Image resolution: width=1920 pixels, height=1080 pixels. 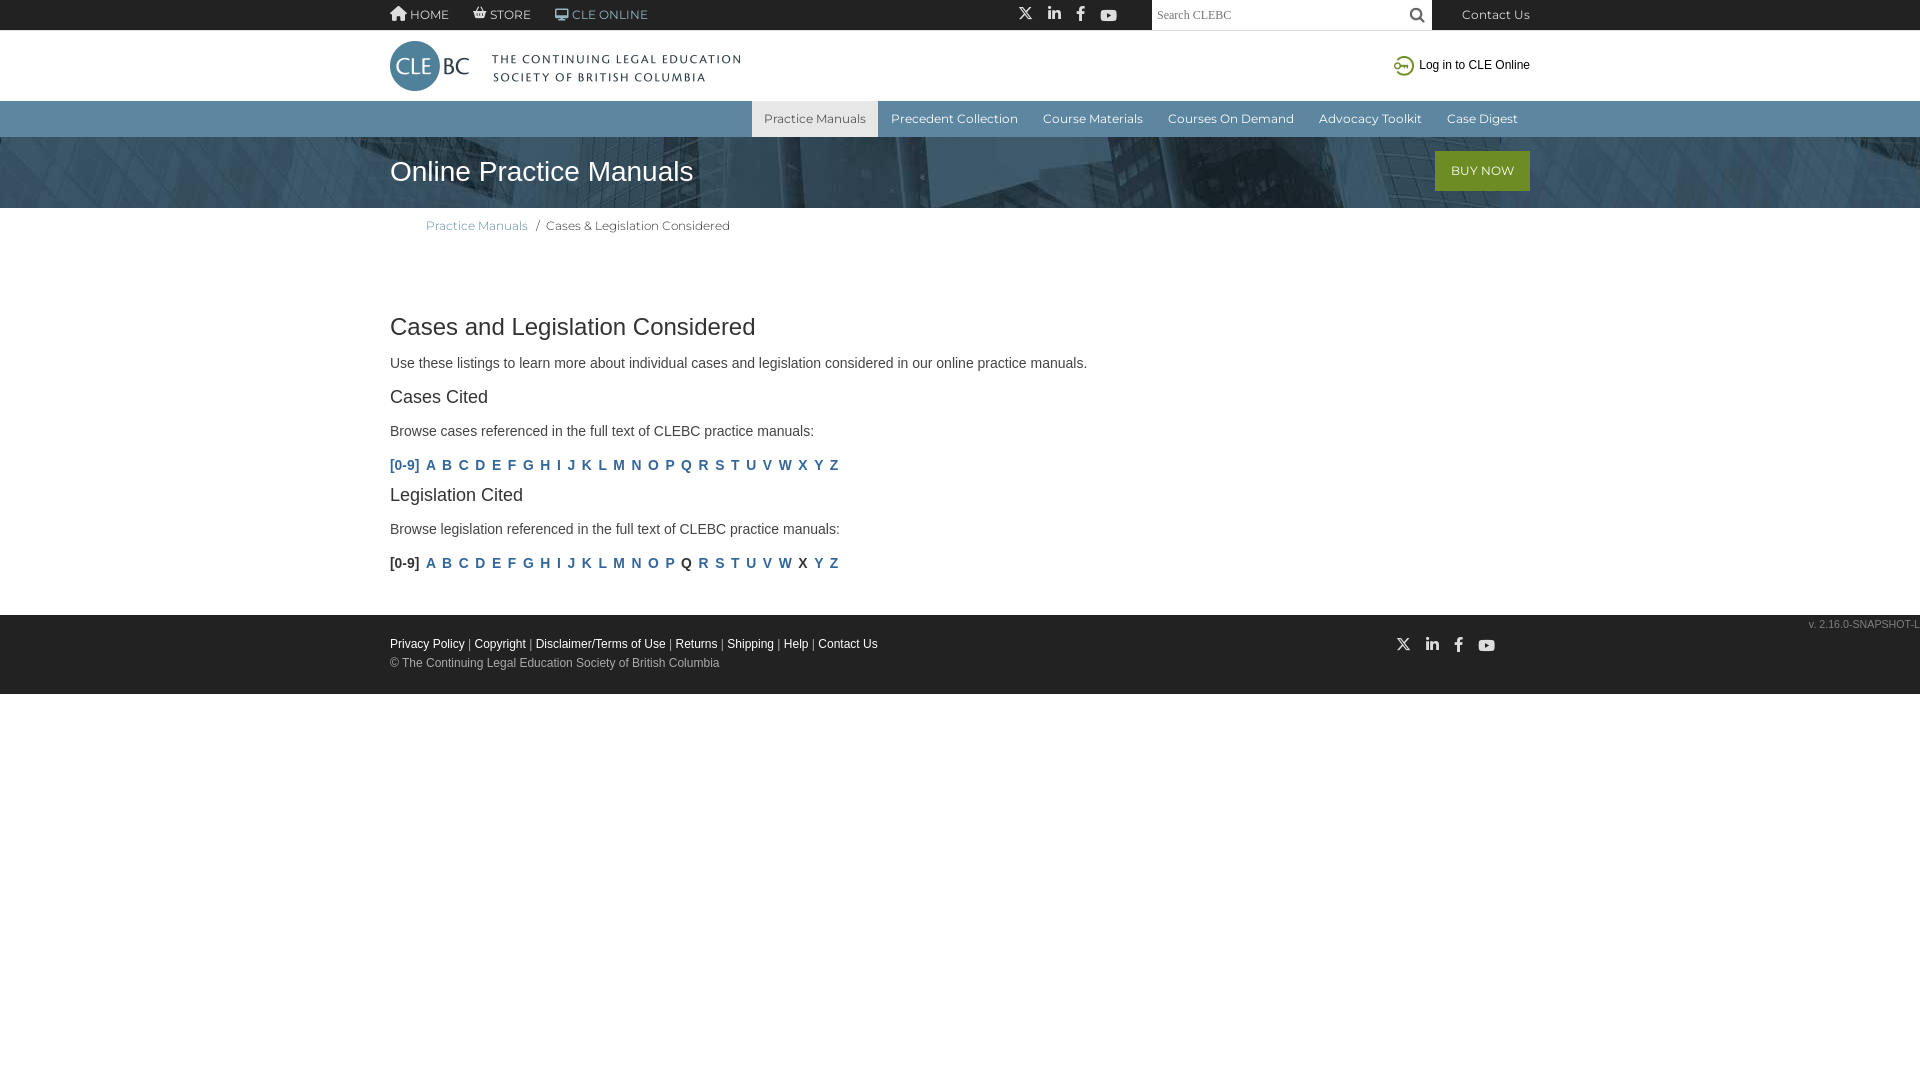 What do you see at coordinates (512, 563) in the screenshot?
I see `F` at bounding box center [512, 563].